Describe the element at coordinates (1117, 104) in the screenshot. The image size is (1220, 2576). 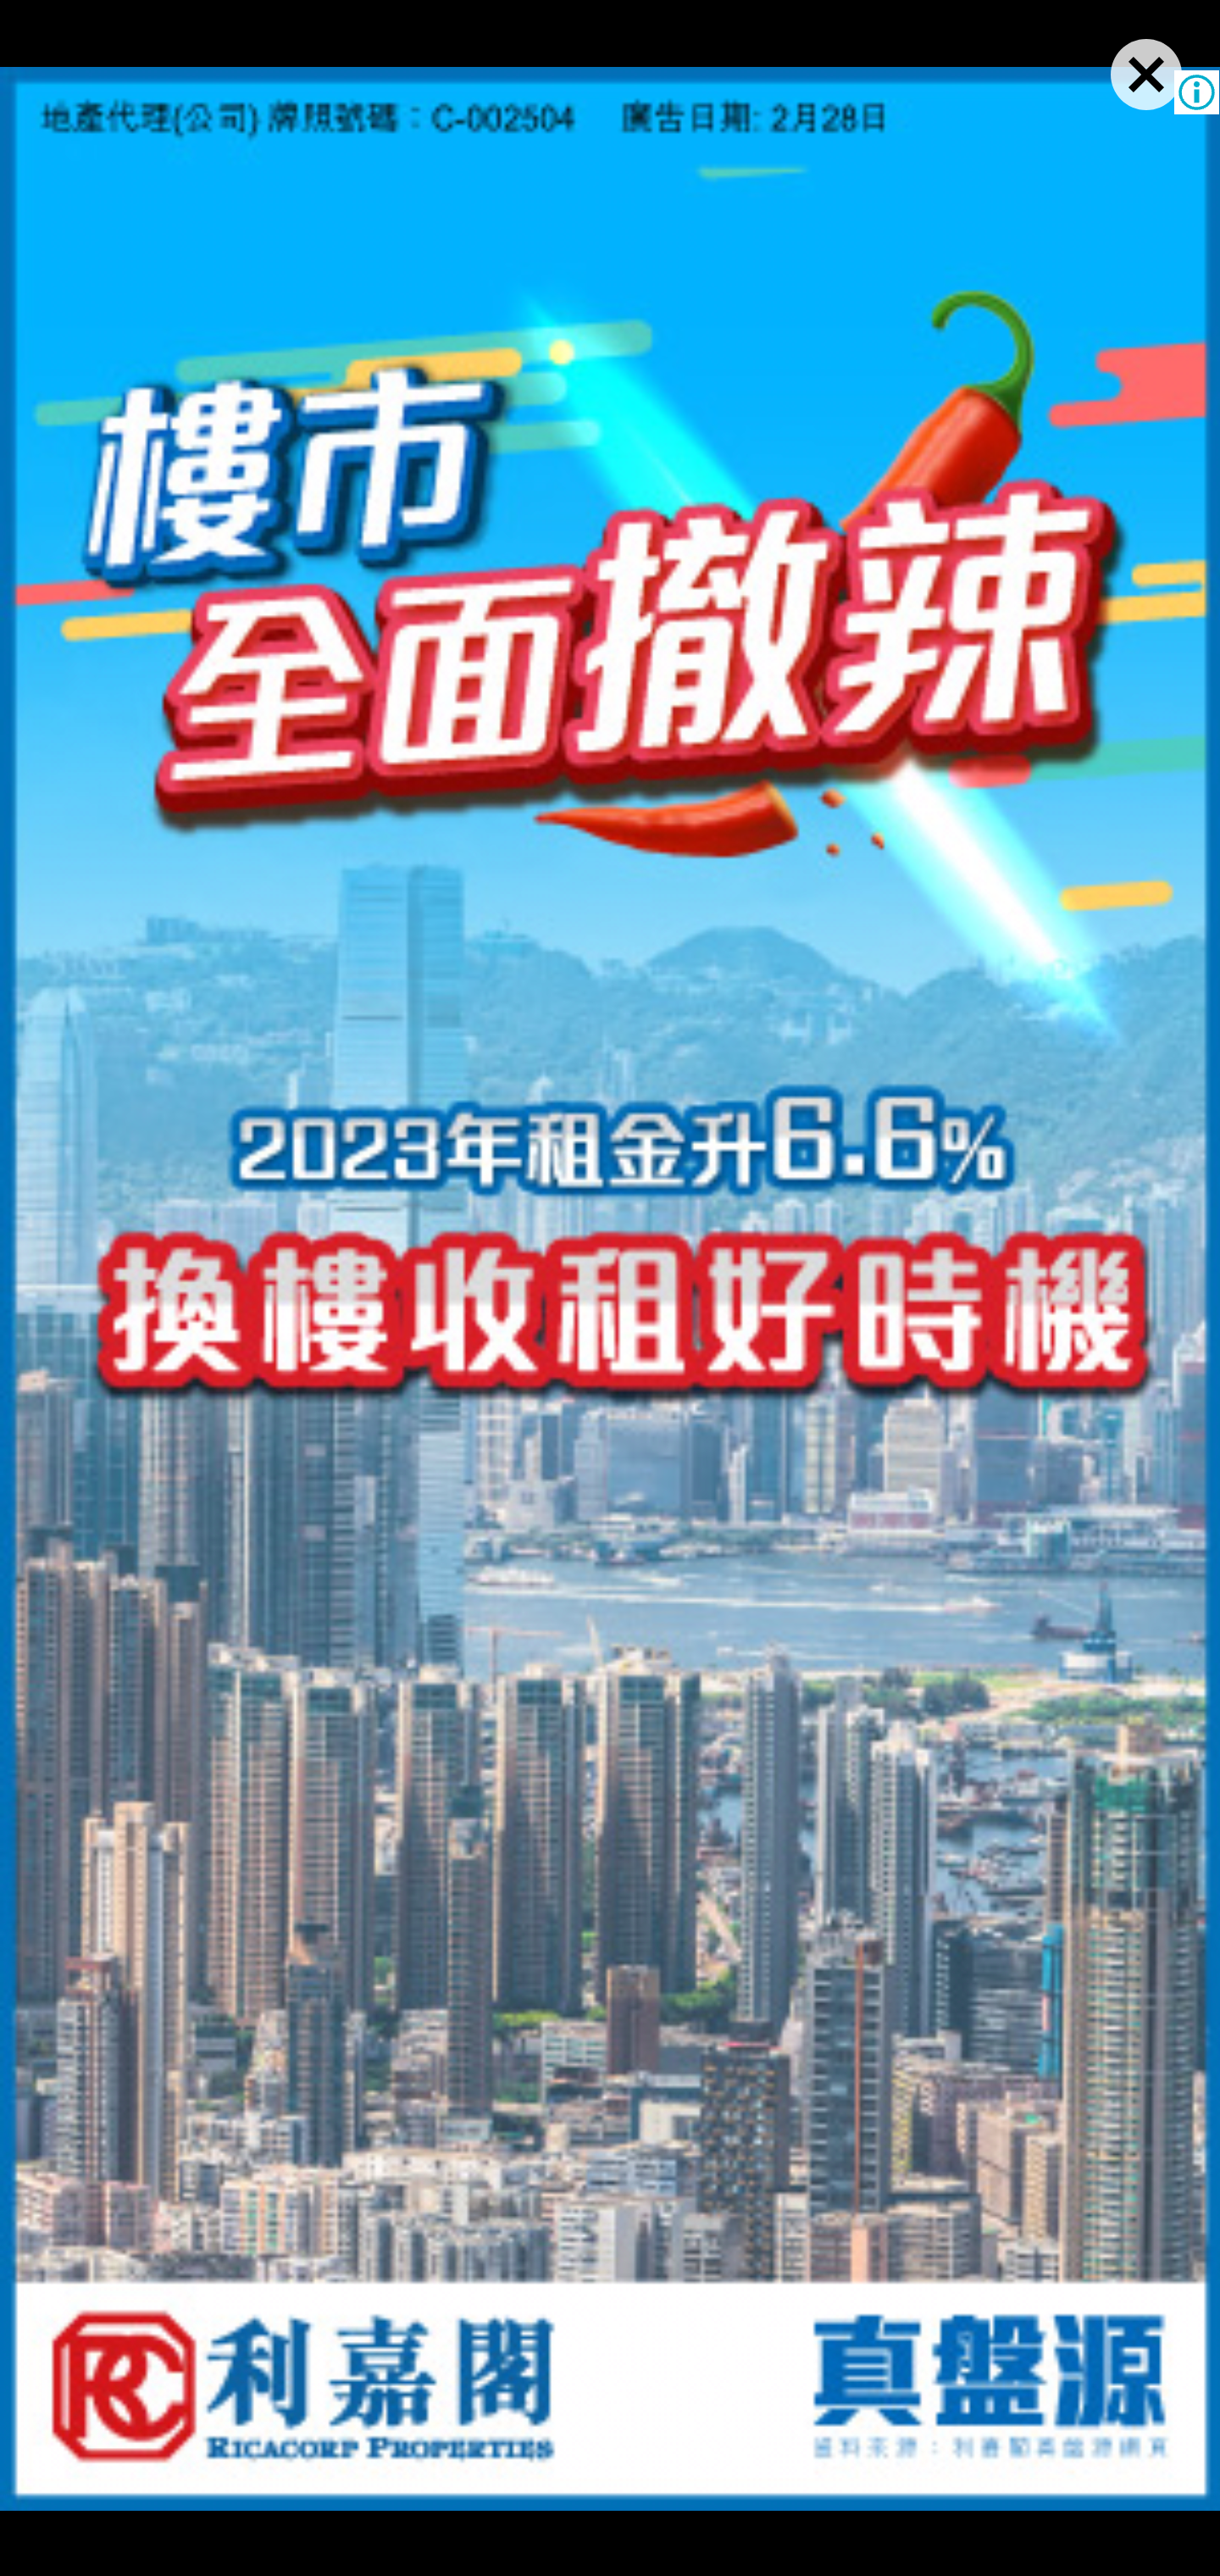
I see `Interstitial close button` at that location.